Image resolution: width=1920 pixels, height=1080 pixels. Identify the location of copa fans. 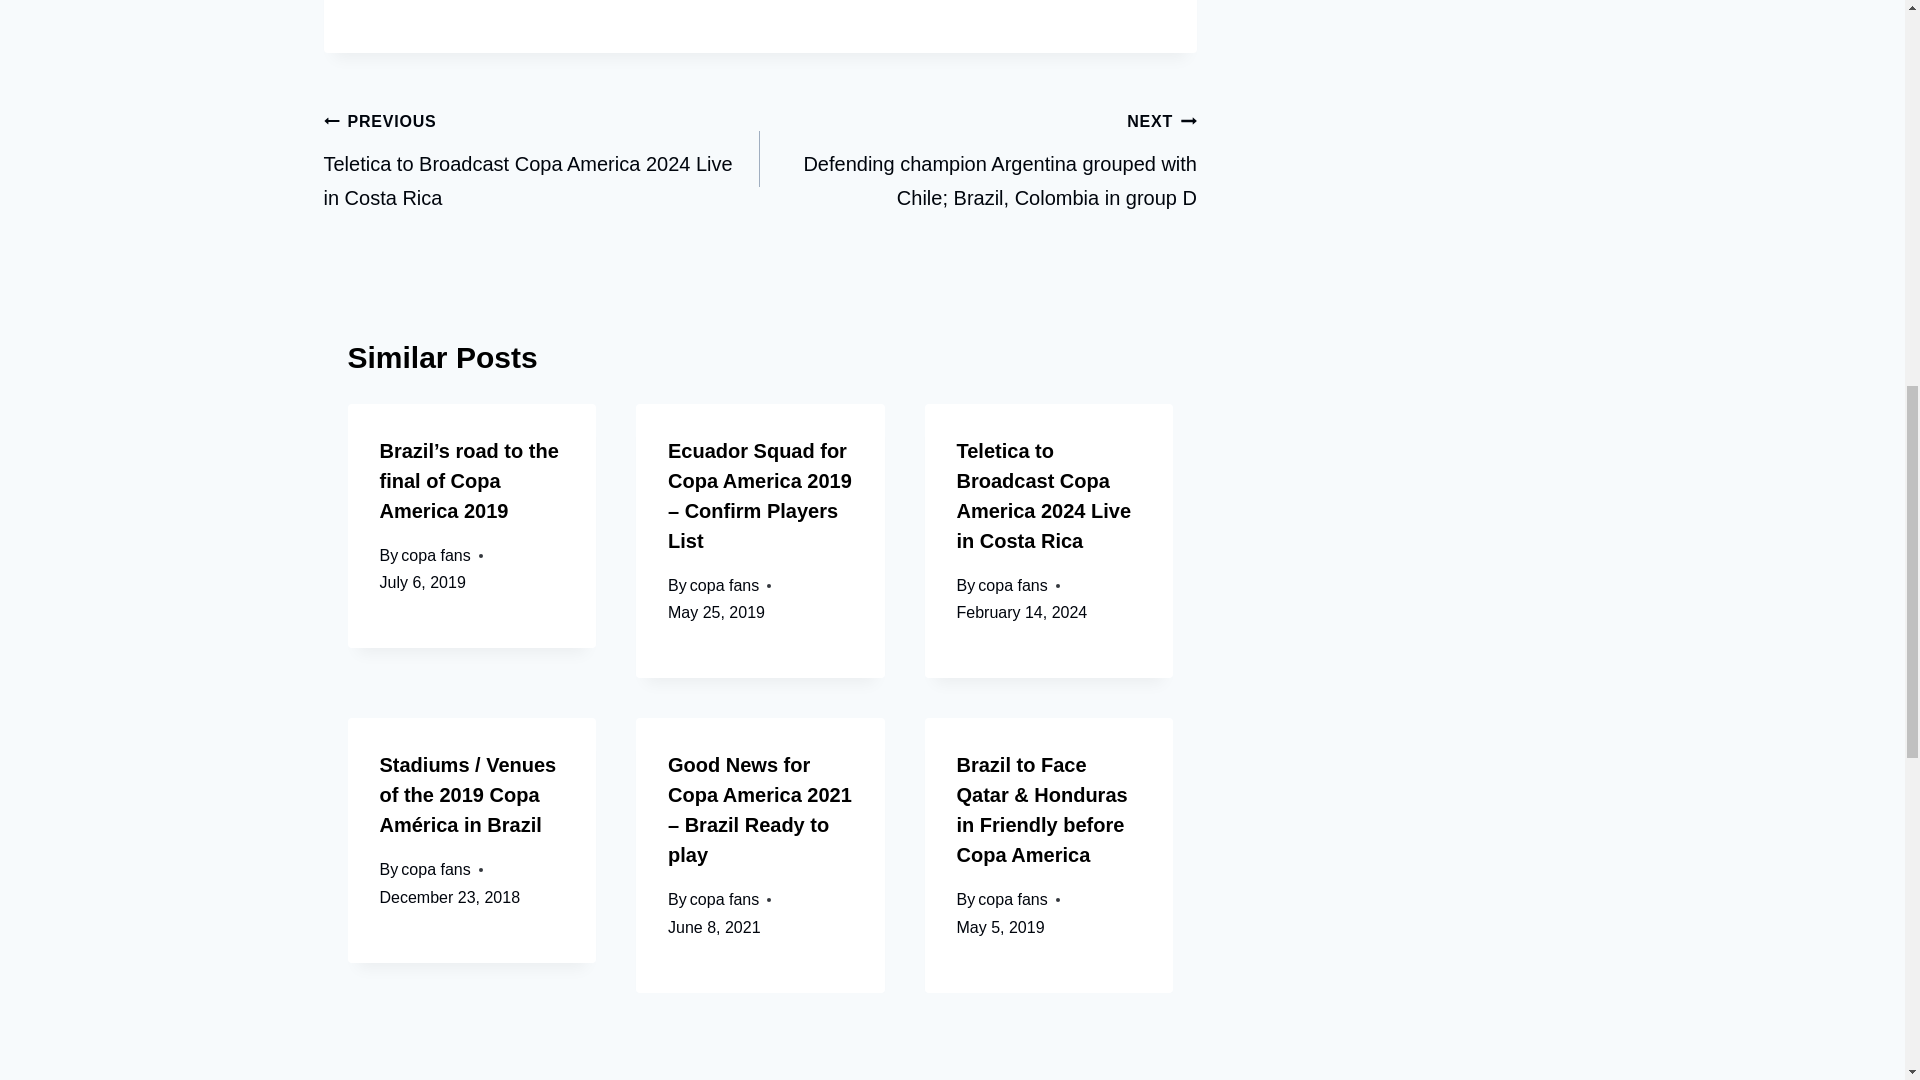
(724, 900).